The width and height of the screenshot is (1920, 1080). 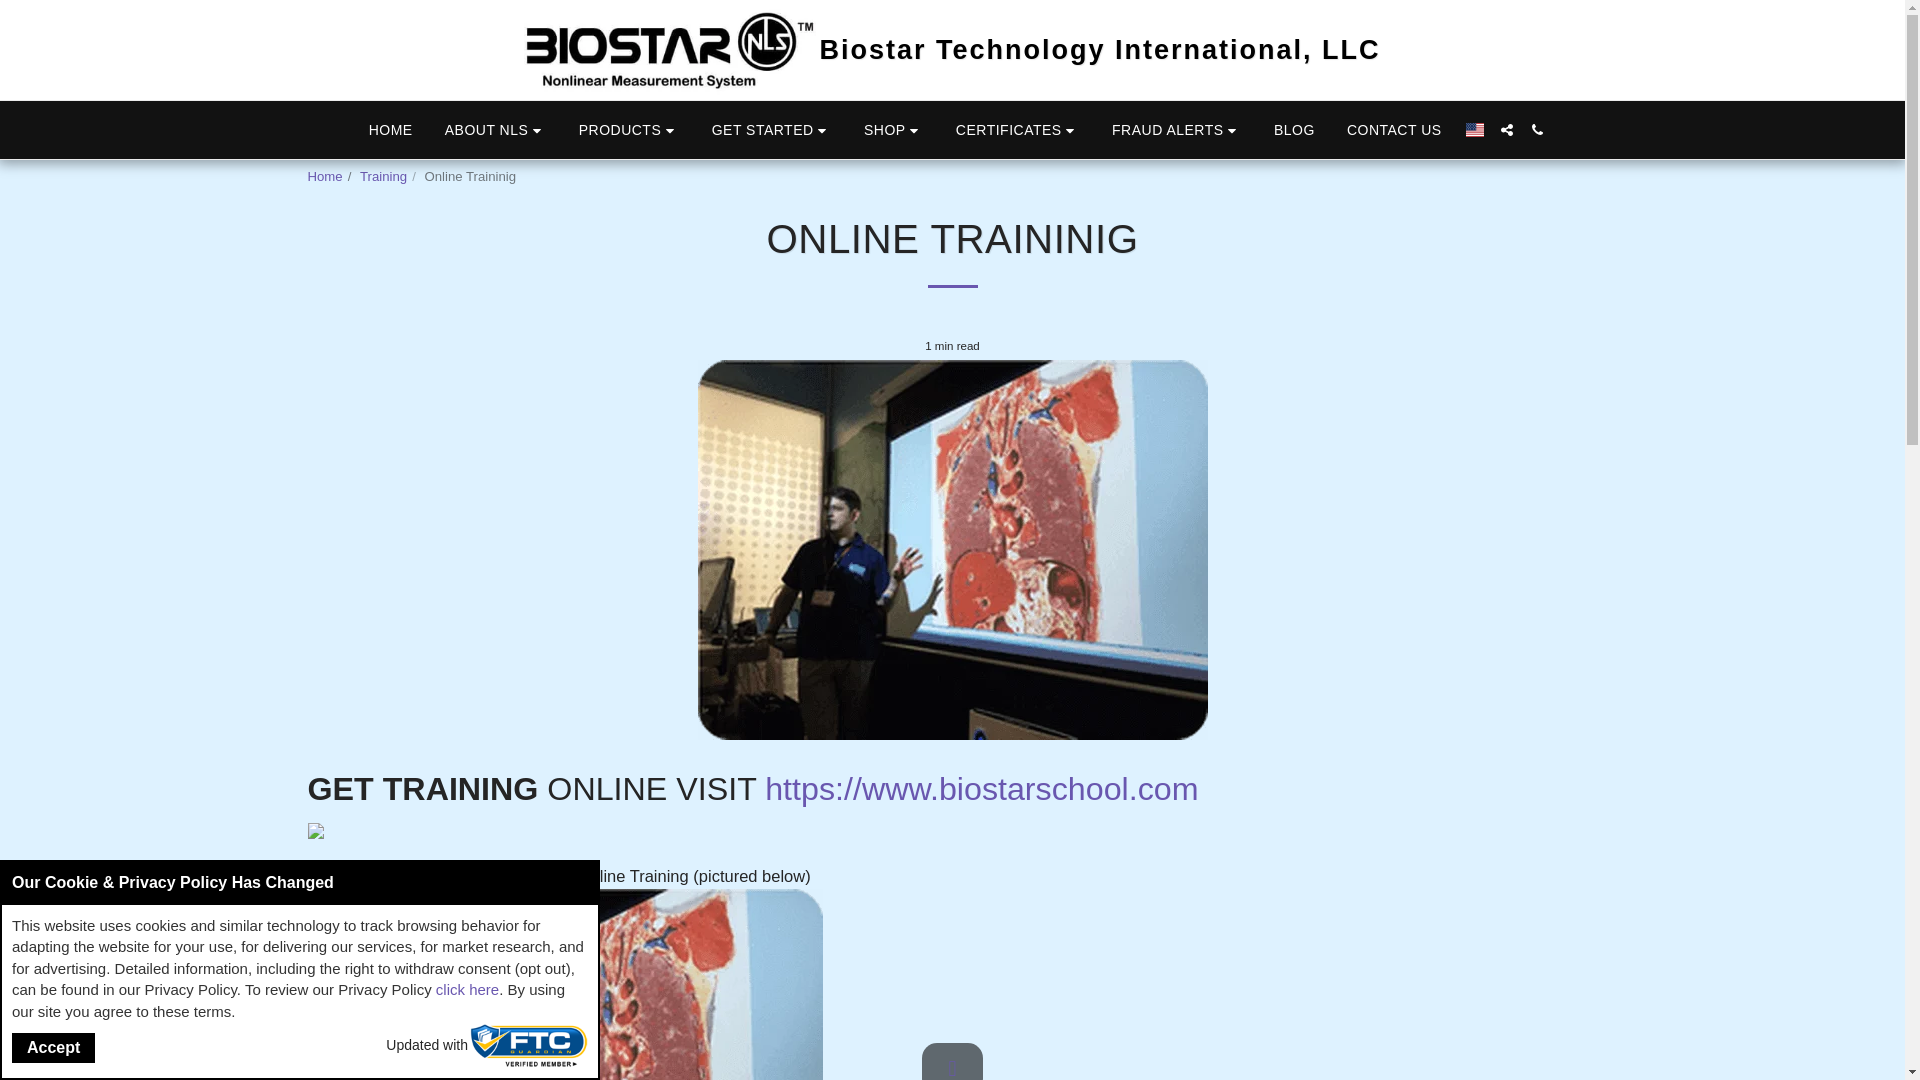 I want to click on ABOUT NLS  , so click(x=496, y=130).